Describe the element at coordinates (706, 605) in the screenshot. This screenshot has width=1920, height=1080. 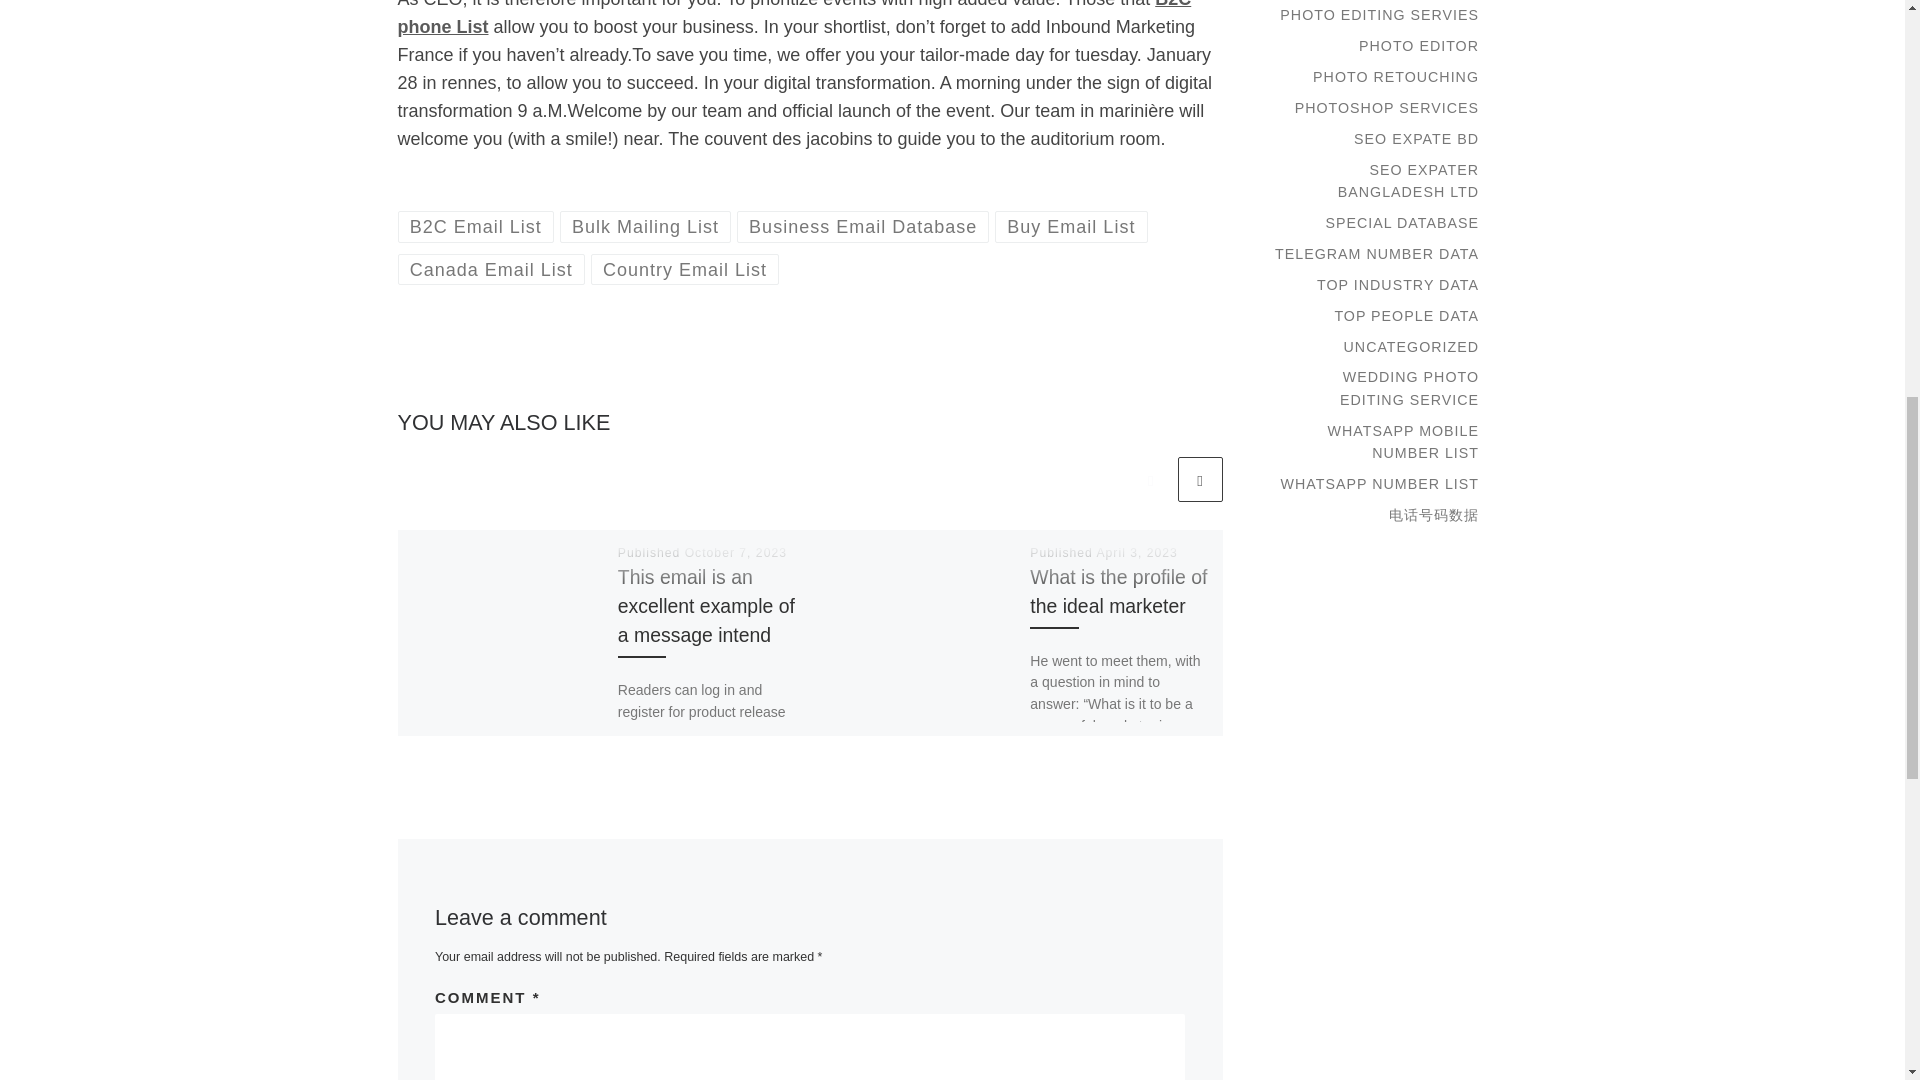
I see `This email is an excellent example of a message intend` at that location.